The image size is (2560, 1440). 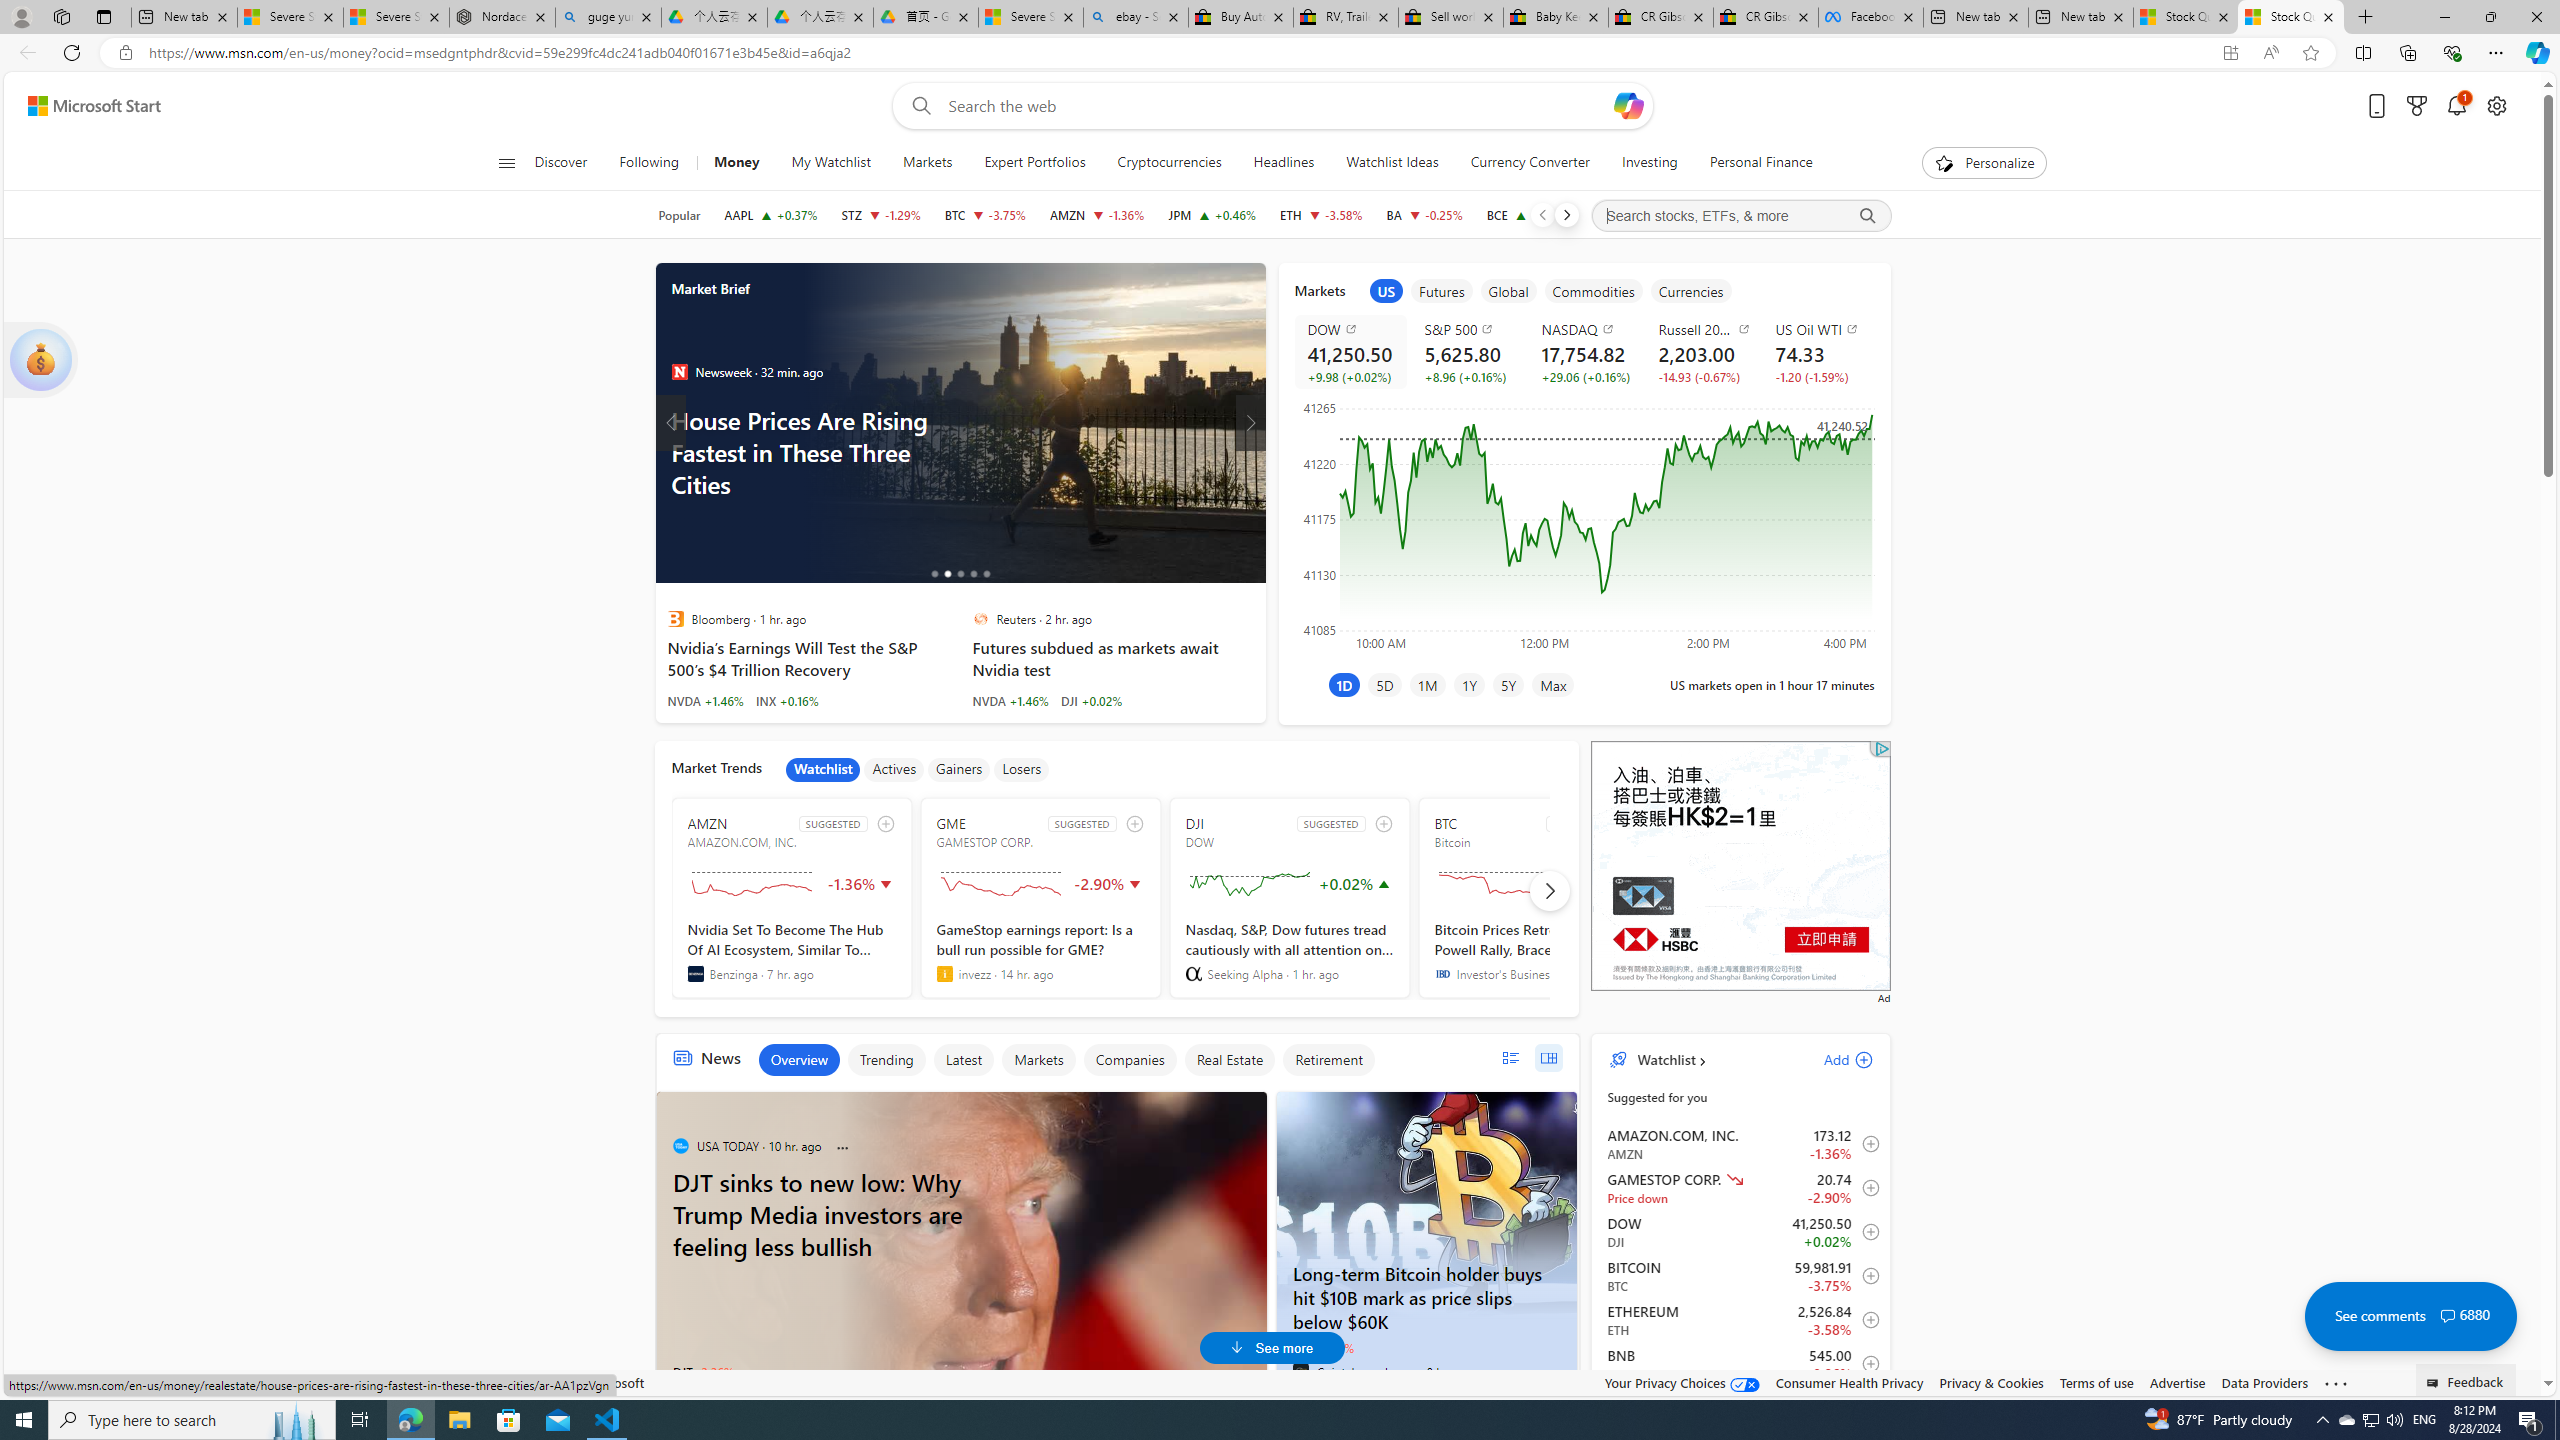 What do you see at coordinates (1702, 352) in the screenshot?
I see `Russell 2000 RUT decrease 2,203.00 -14.93 -0.67%` at bounding box center [1702, 352].